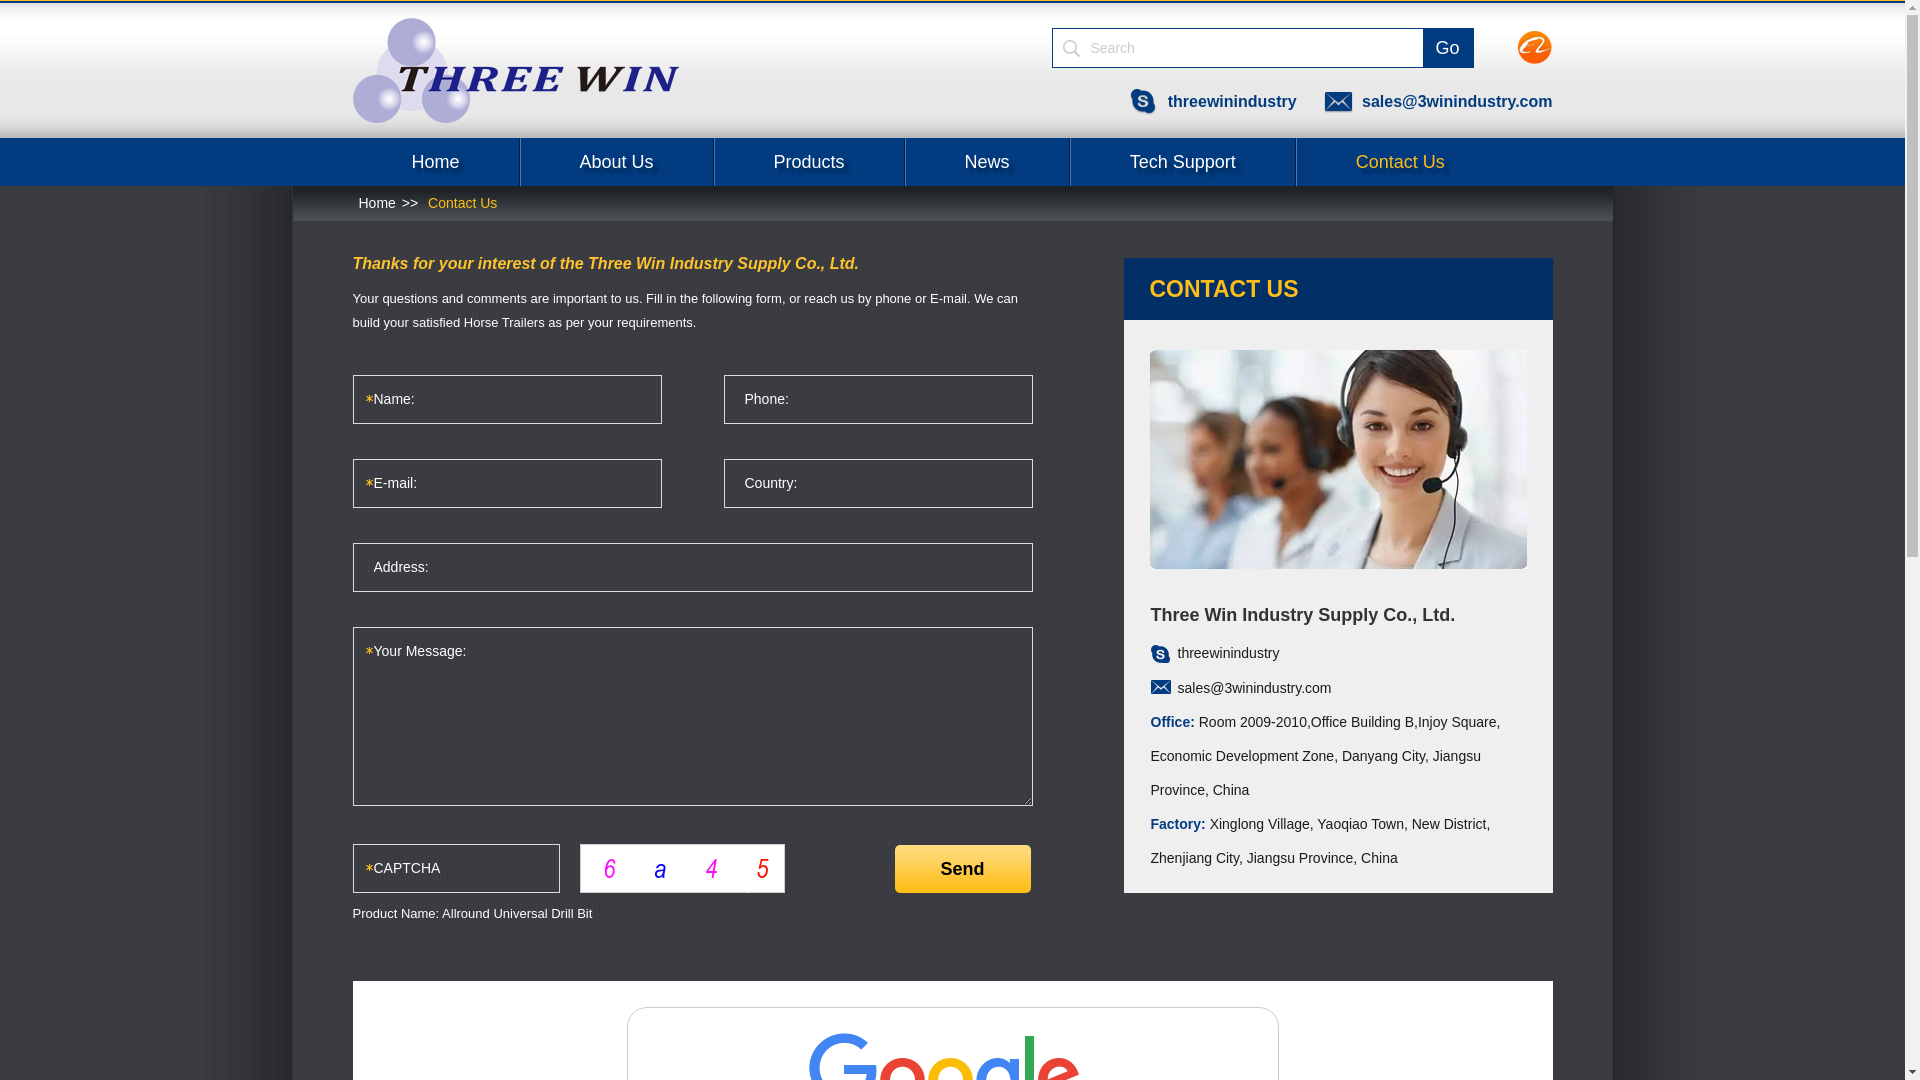  What do you see at coordinates (436, 162) in the screenshot?
I see `Home` at bounding box center [436, 162].